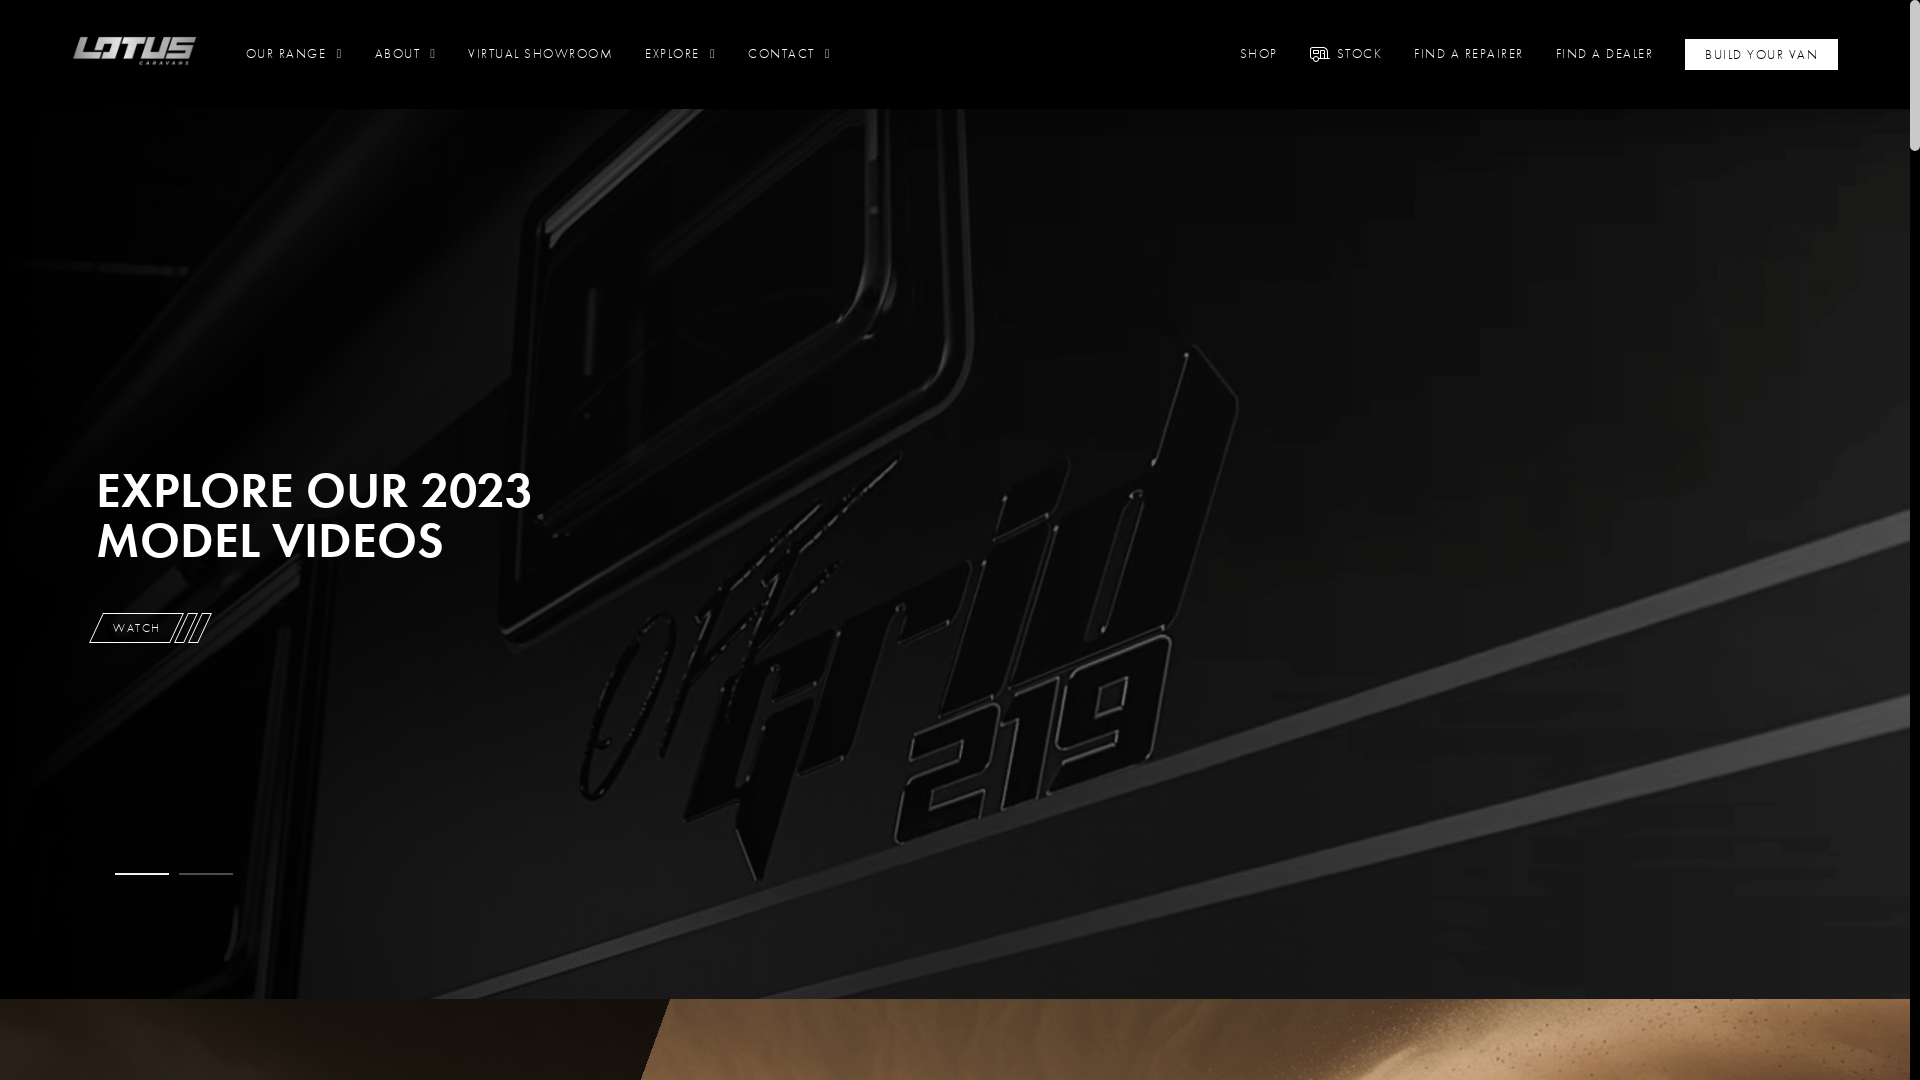 The height and width of the screenshot is (1080, 1920). I want to click on FIND A DEALER, so click(1605, 54).